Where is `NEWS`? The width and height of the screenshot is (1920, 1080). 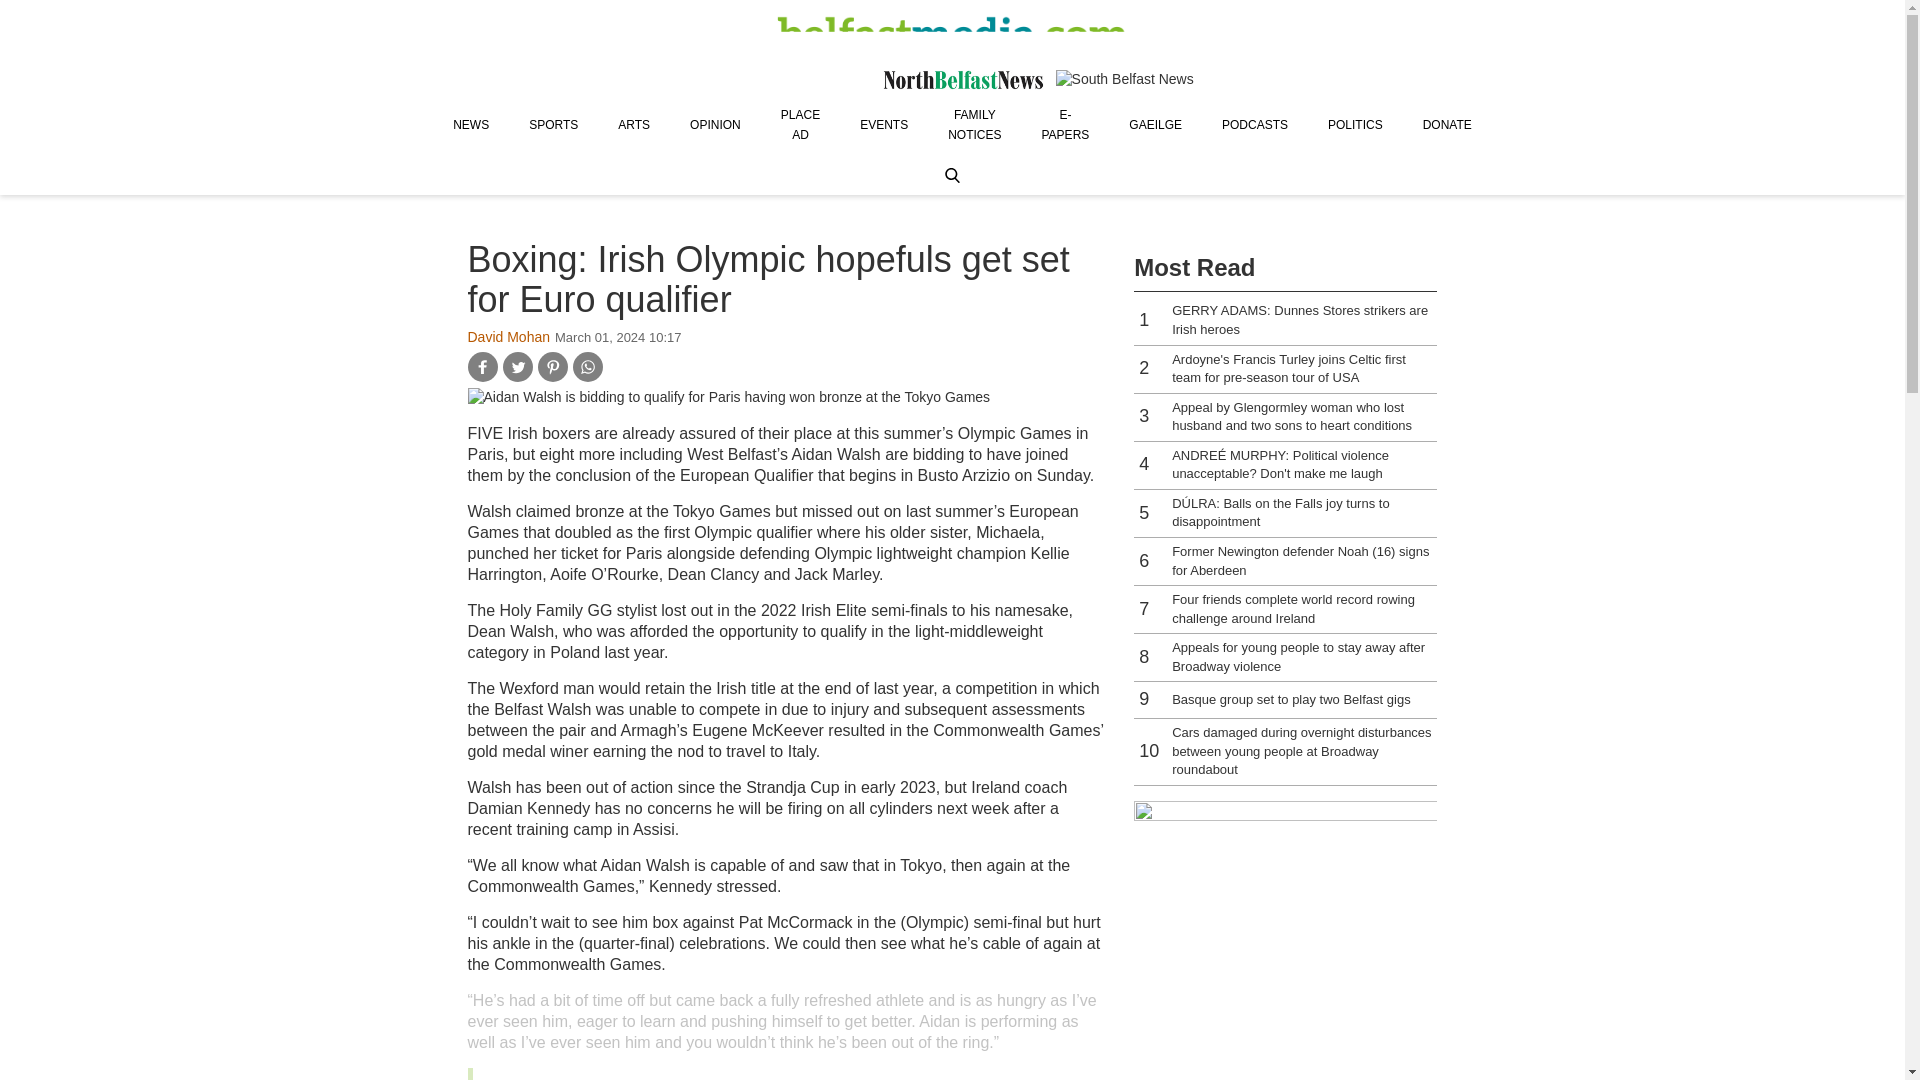 NEWS is located at coordinates (470, 124).